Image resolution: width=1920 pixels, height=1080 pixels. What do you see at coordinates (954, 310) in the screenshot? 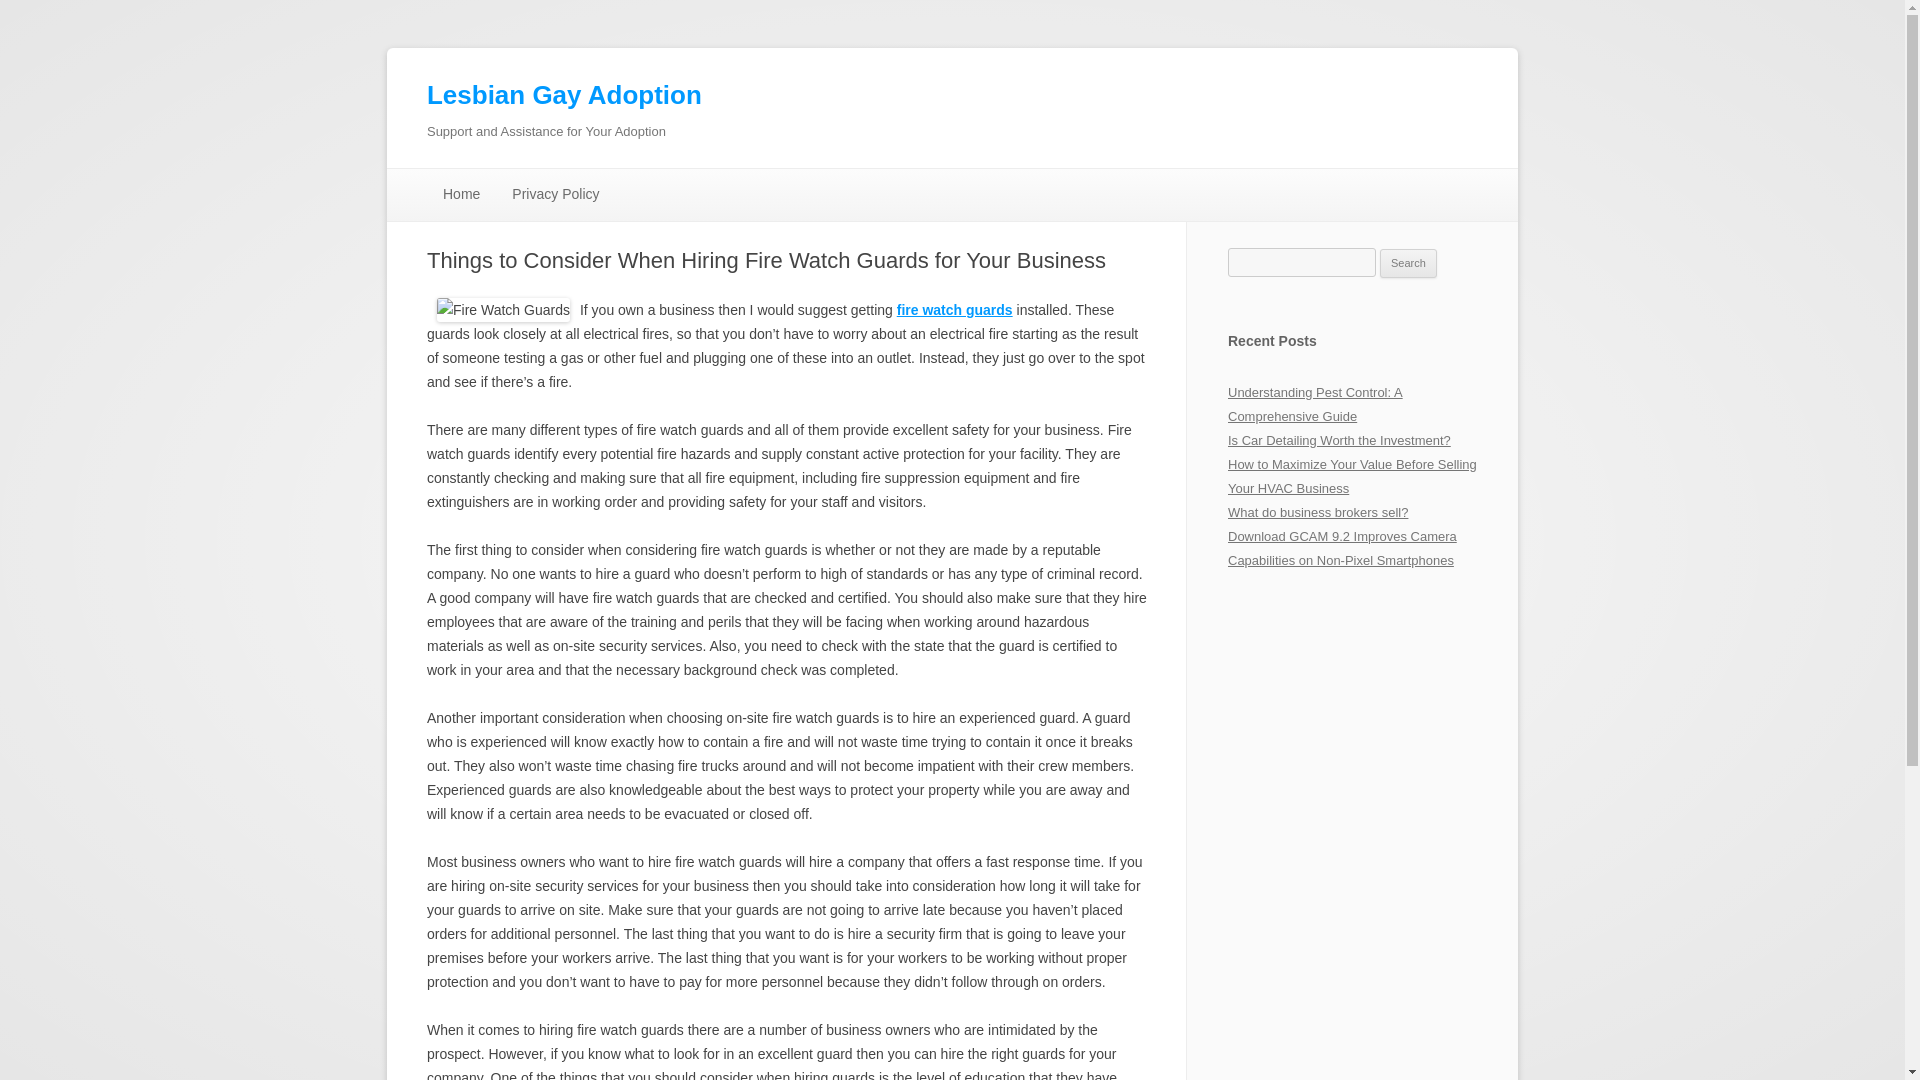
I see `fire watch guards` at bounding box center [954, 310].